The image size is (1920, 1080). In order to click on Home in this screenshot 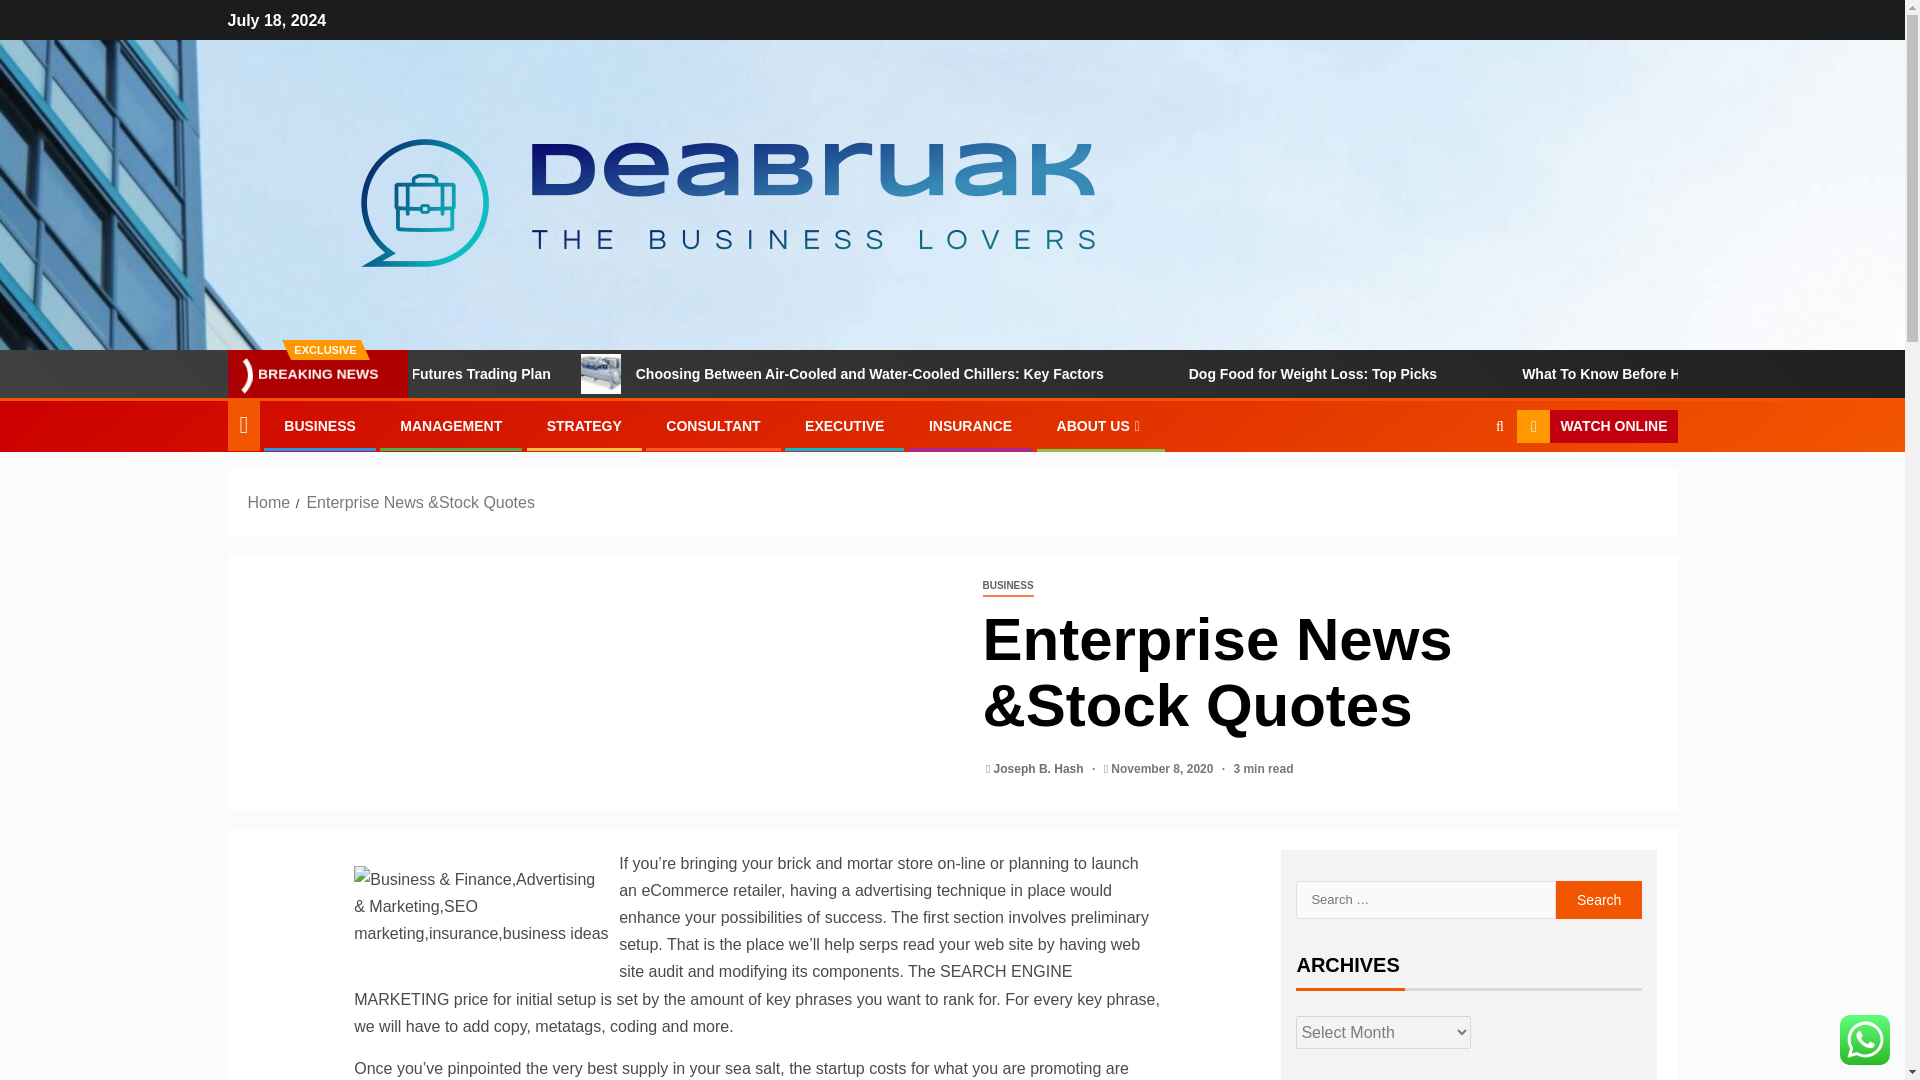, I will do `click(269, 502)`.